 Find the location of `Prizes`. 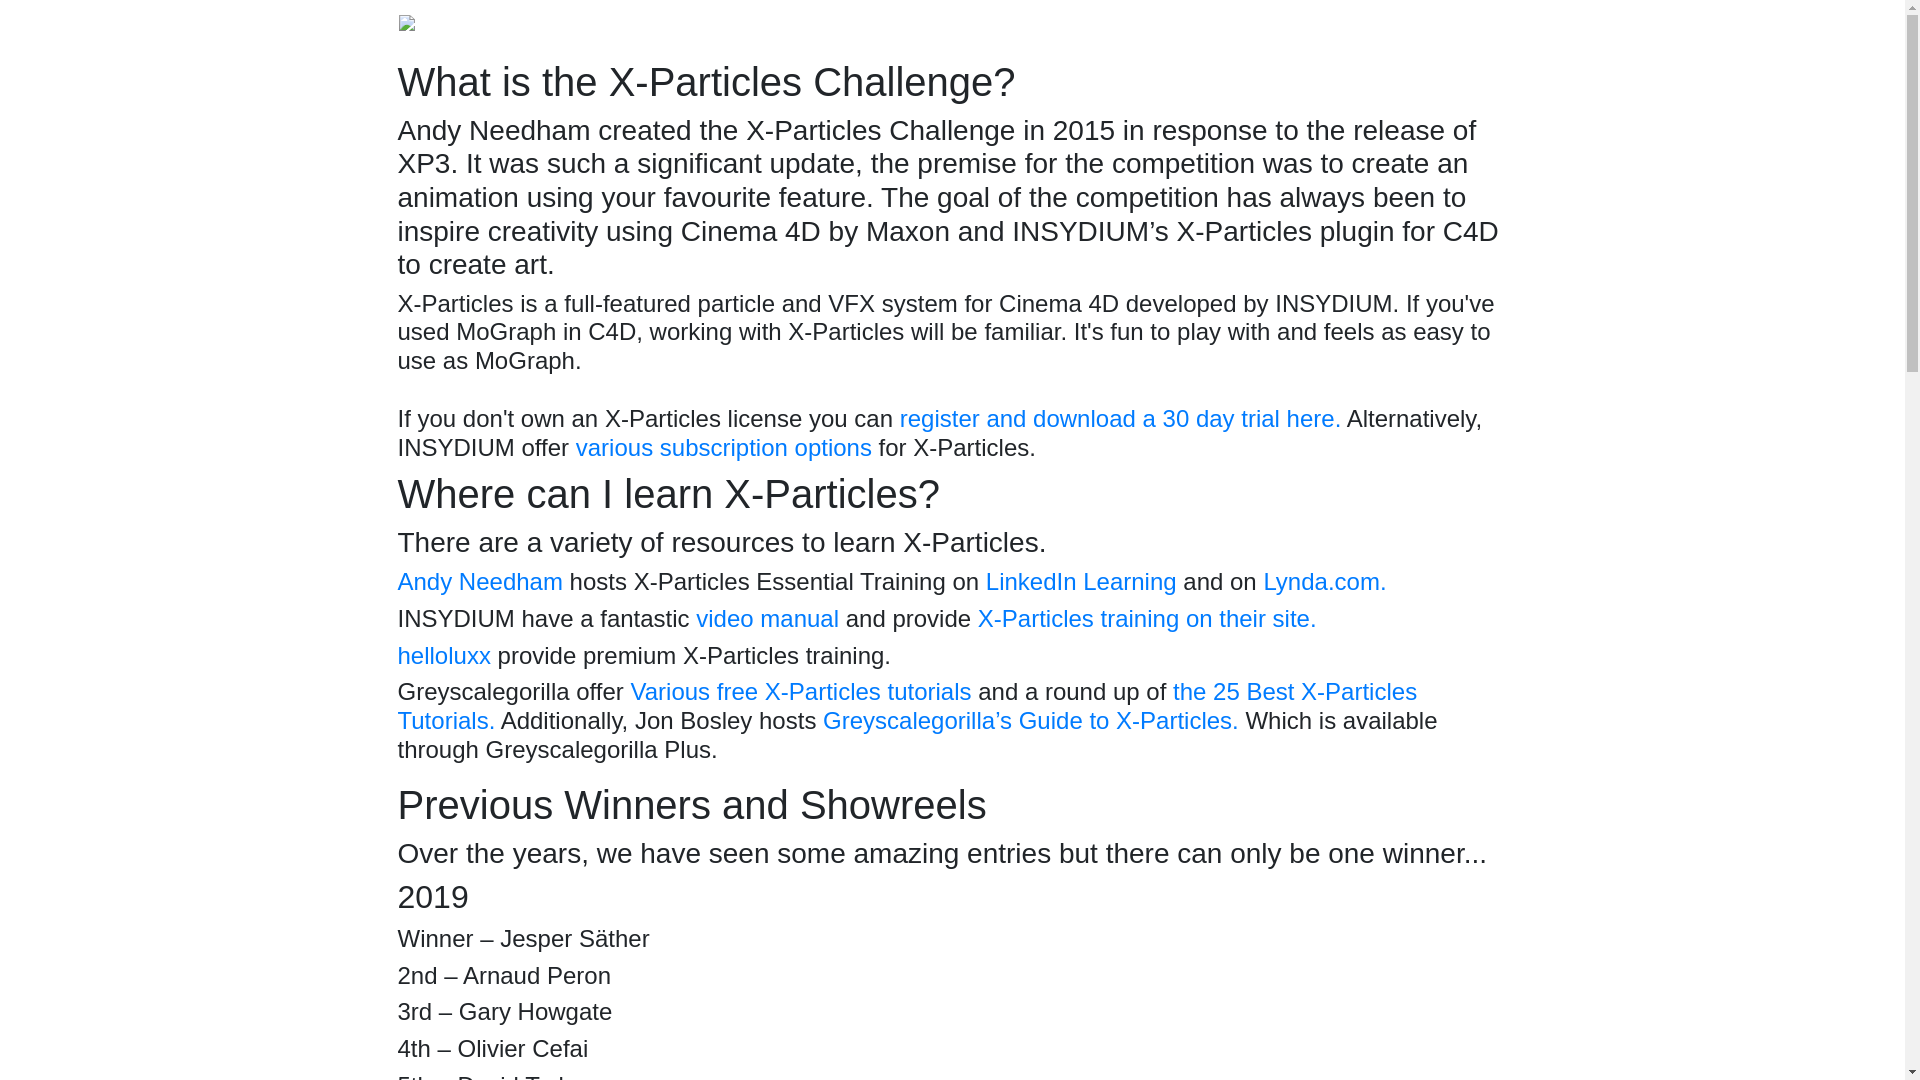

Prizes is located at coordinates (1268, 28).